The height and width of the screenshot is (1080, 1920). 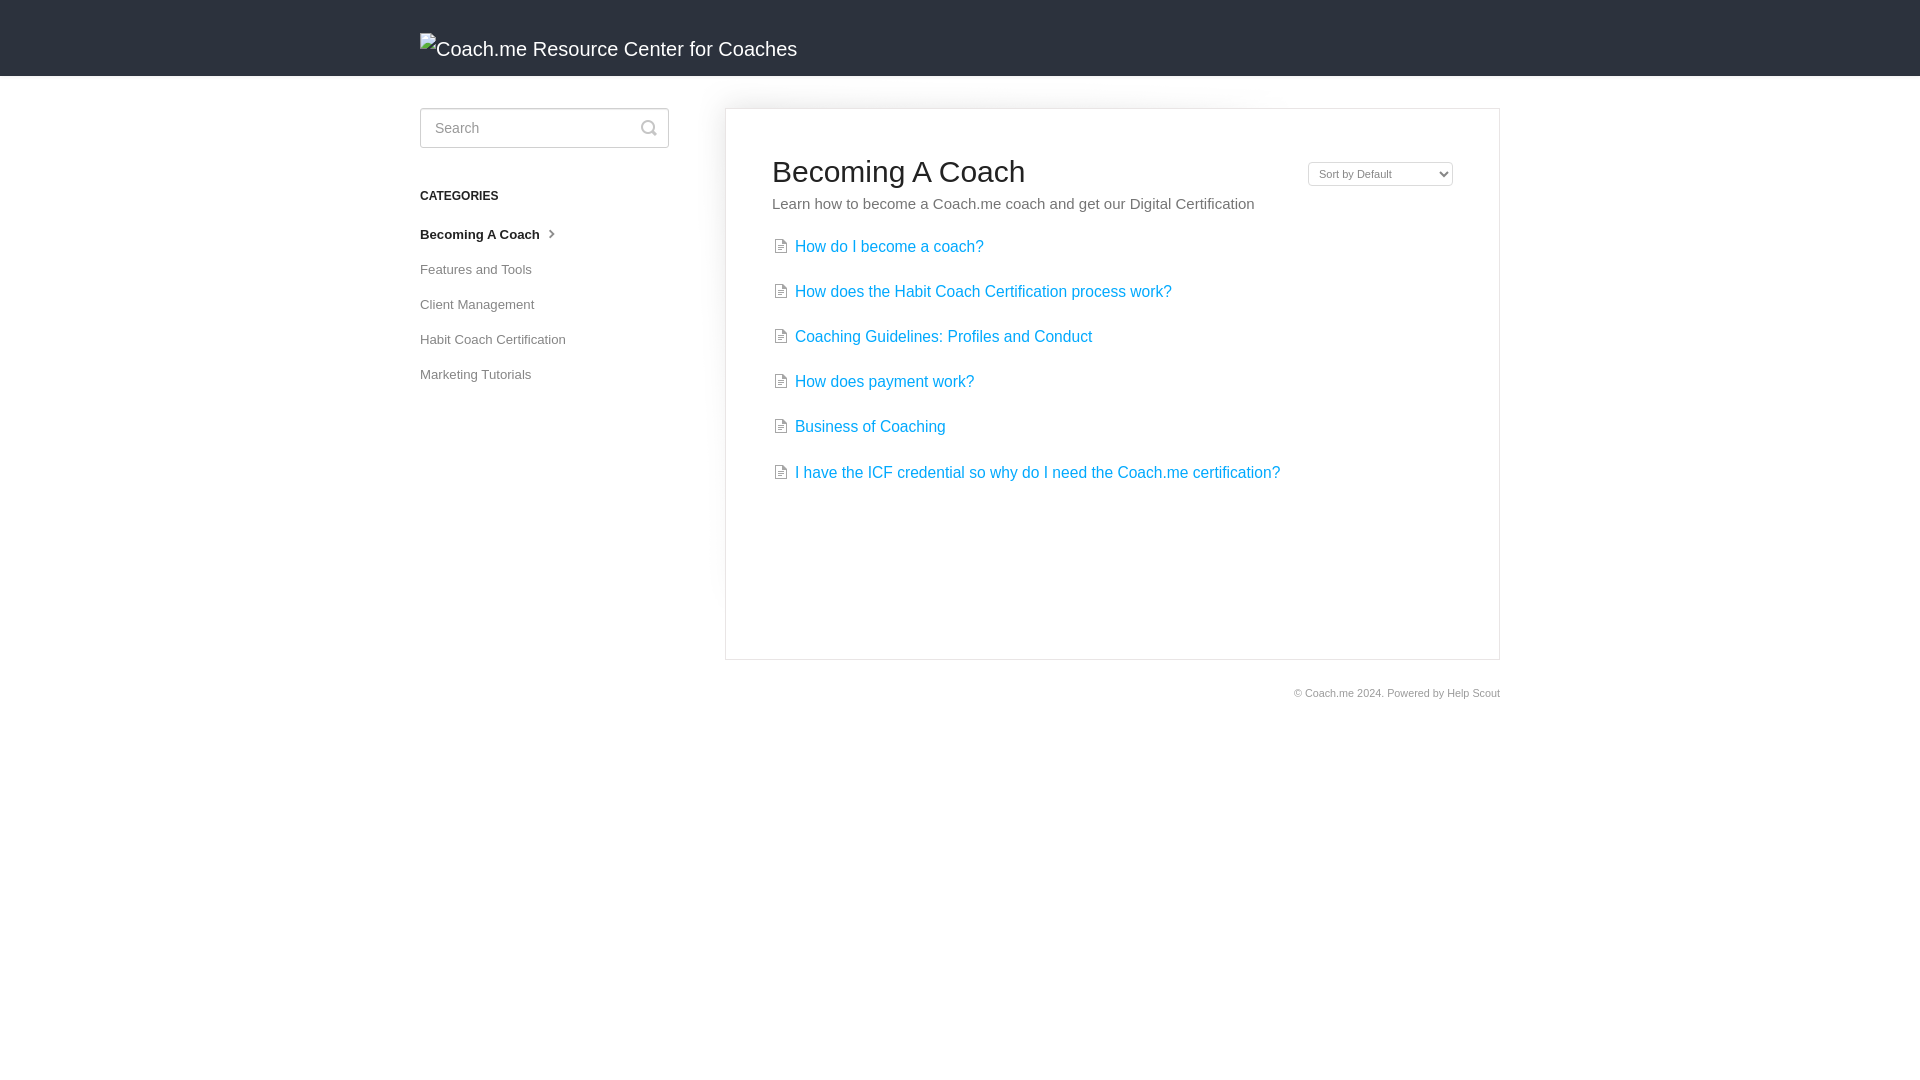 What do you see at coordinates (482, 374) in the screenshot?
I see `Marketing Tutorials` at bounding box center [482, 374].